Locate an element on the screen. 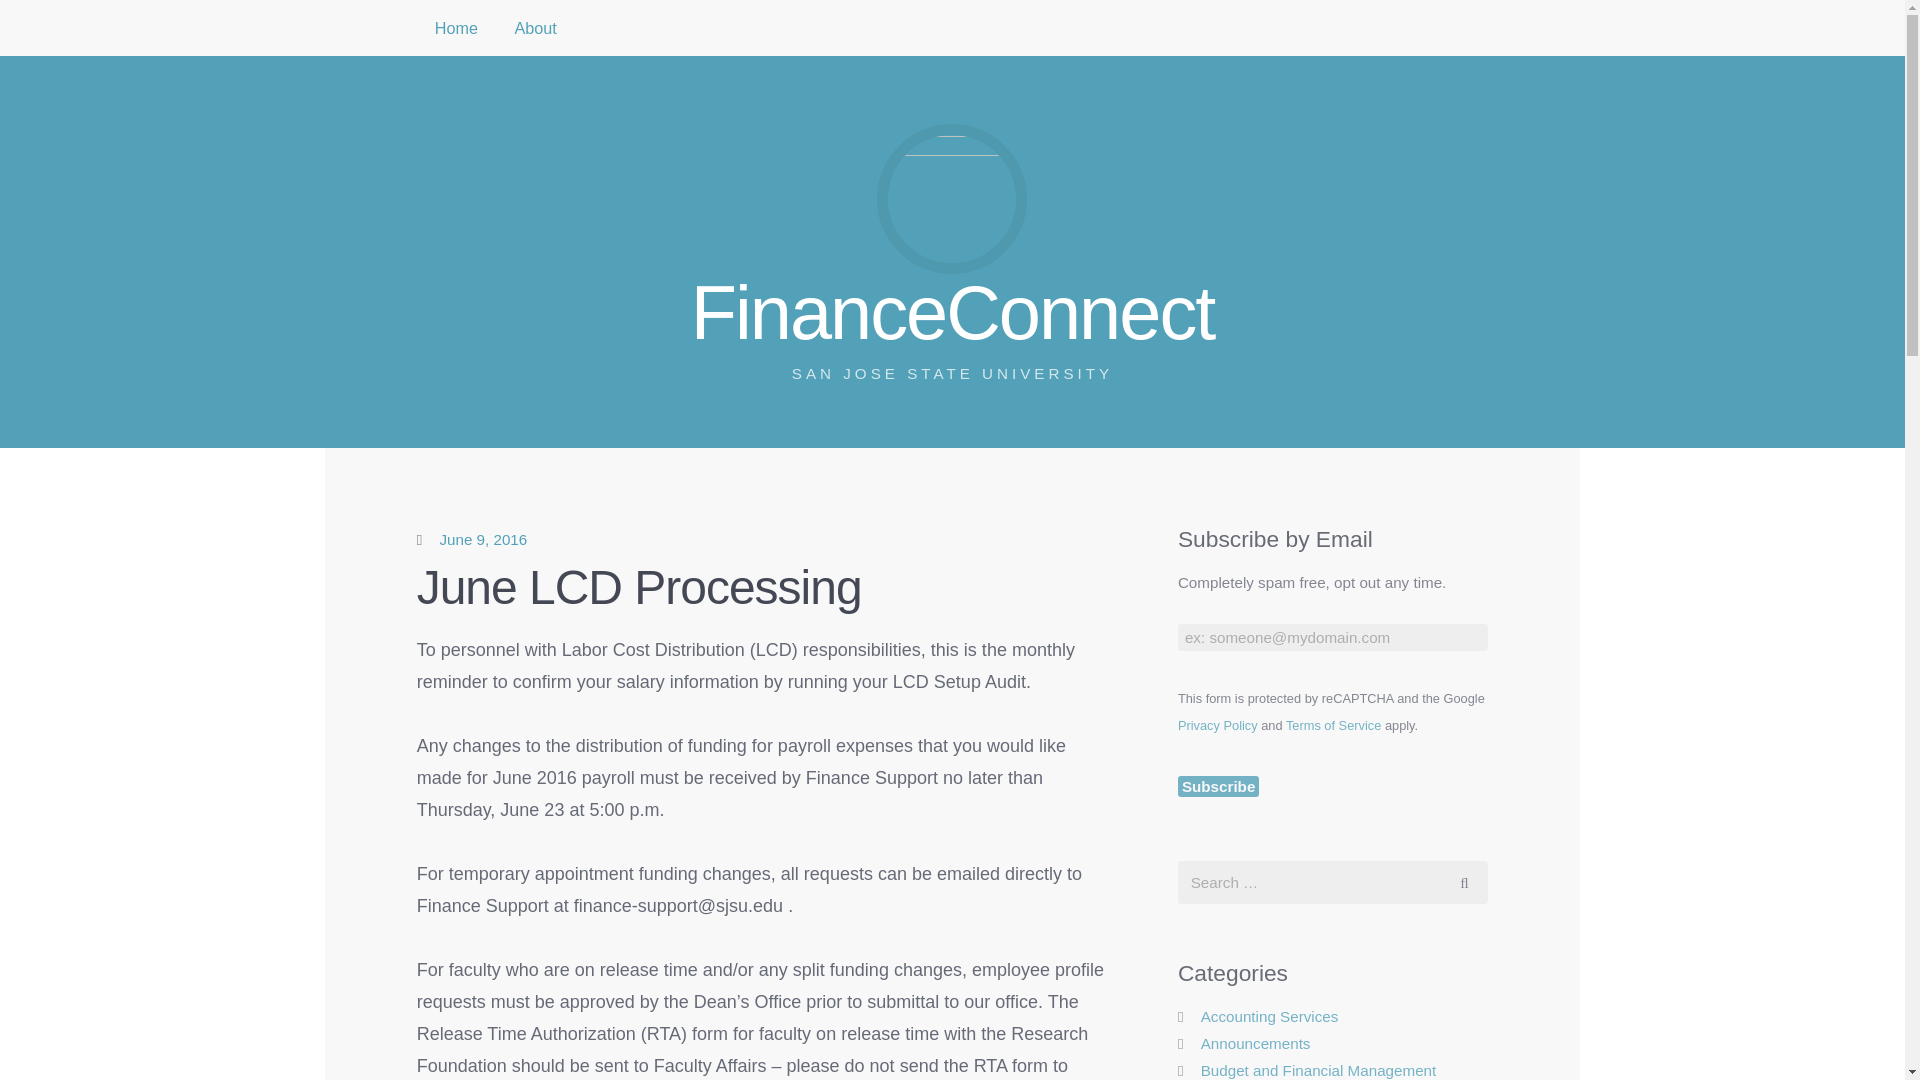 Image resolution: width=1920 pixels, height=1080 pixels. Privacy Policy is located at coordinates (1333, 726).